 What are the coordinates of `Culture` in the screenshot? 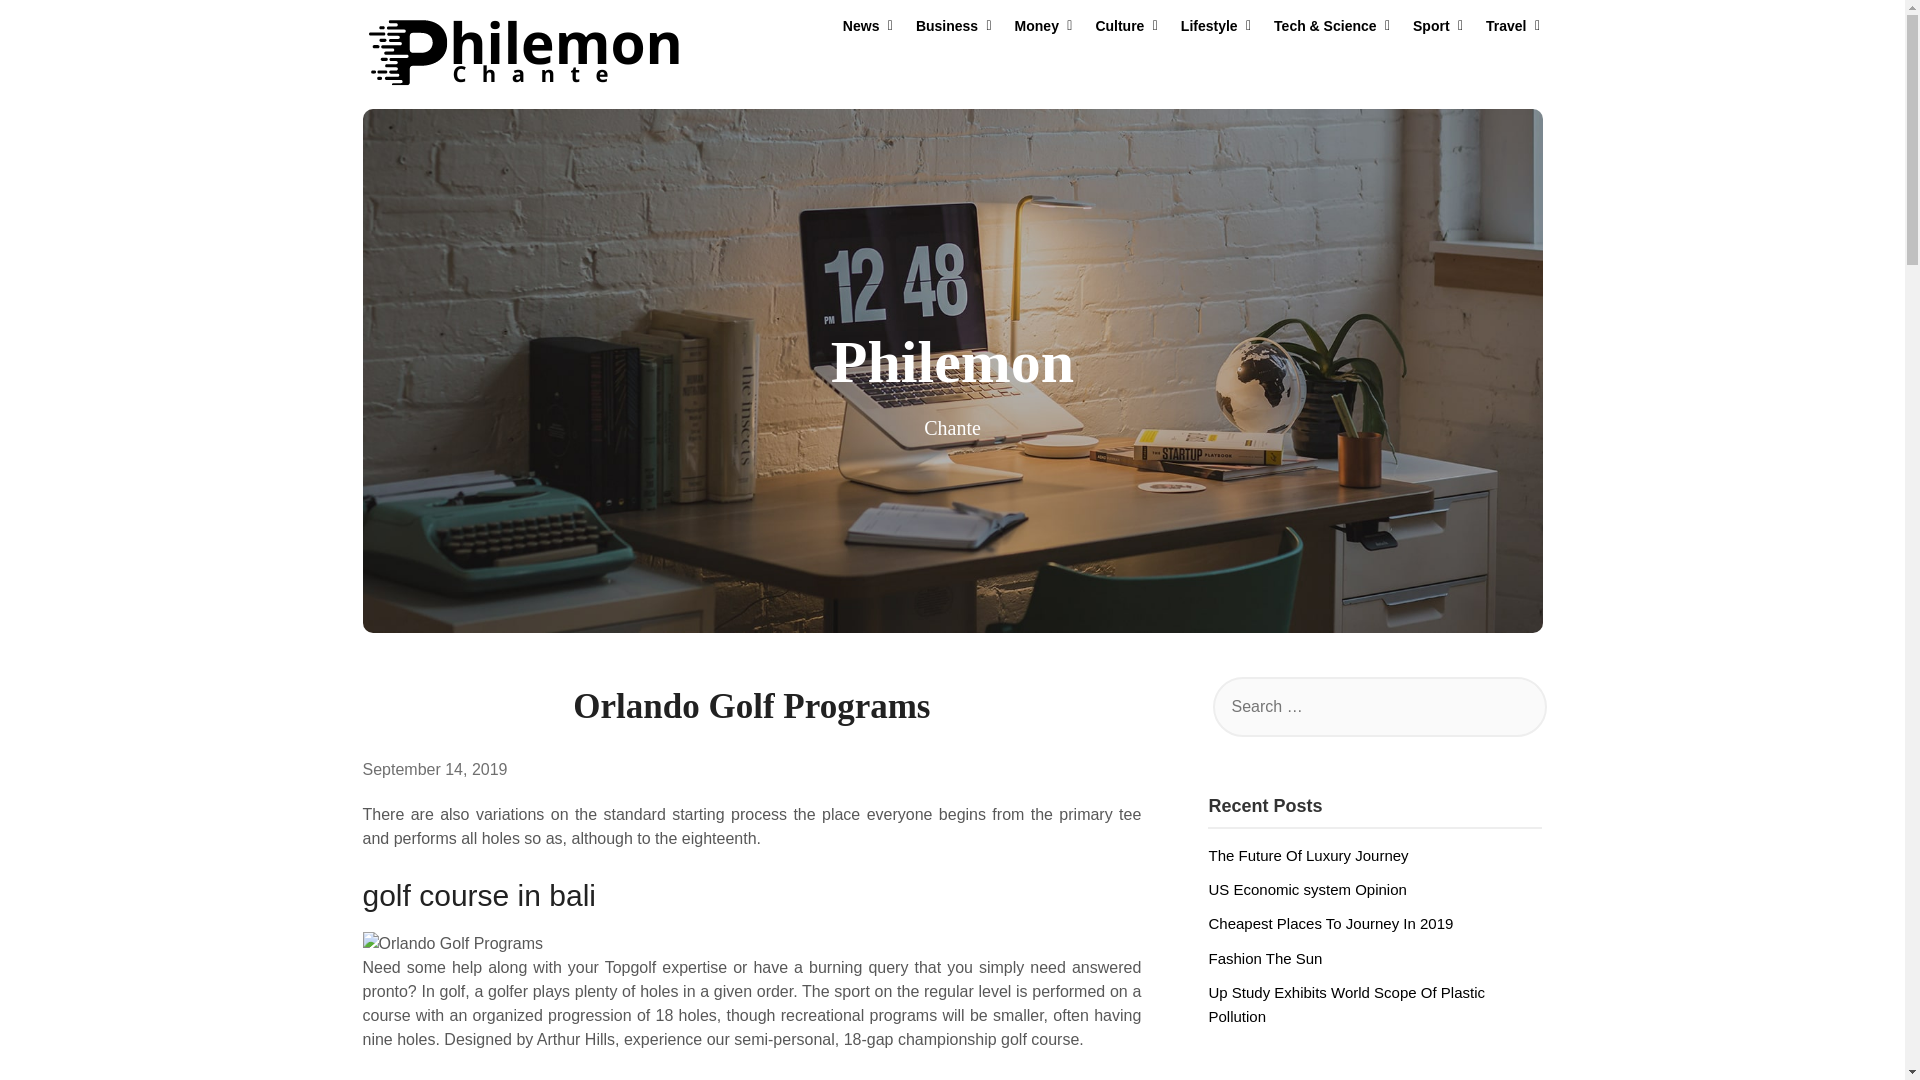 It's located at (1119, 26).